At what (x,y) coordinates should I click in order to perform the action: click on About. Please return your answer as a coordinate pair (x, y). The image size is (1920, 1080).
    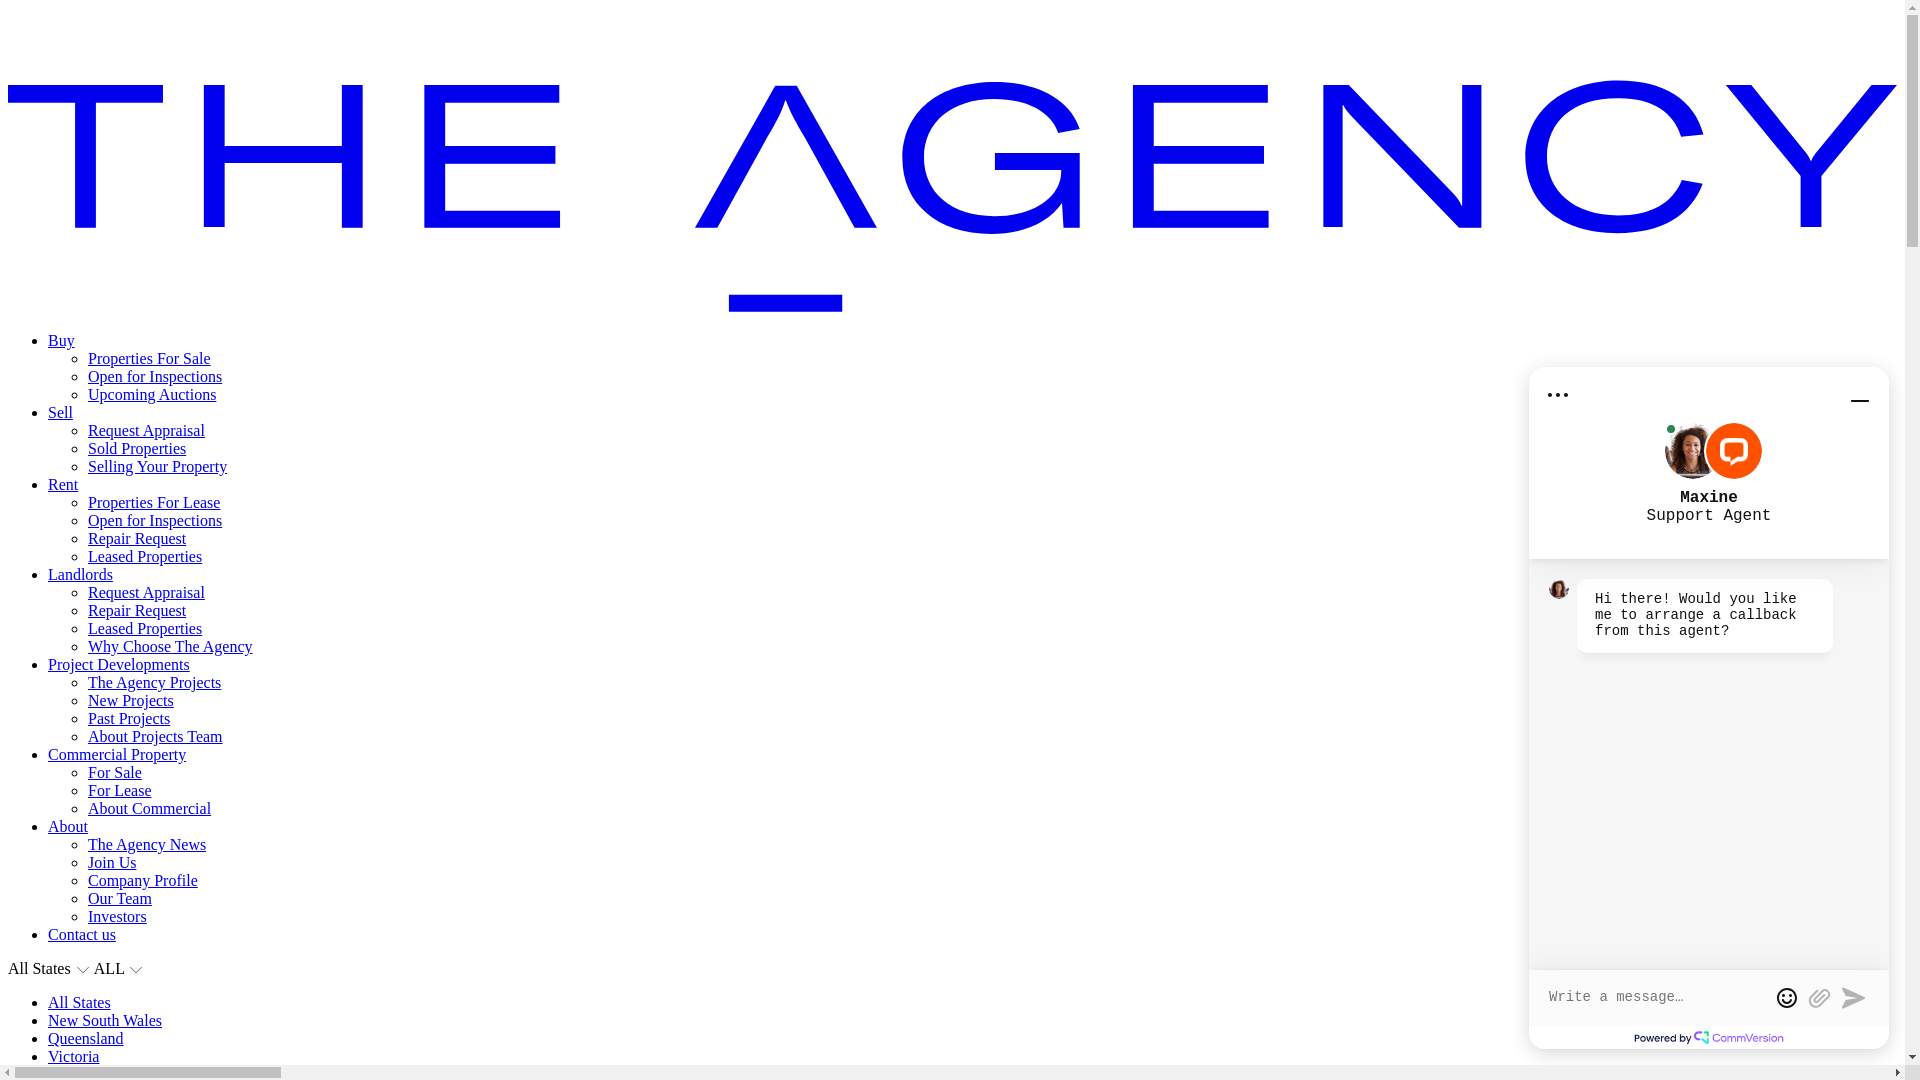
    Looking at the image, I should click on (68, 826).